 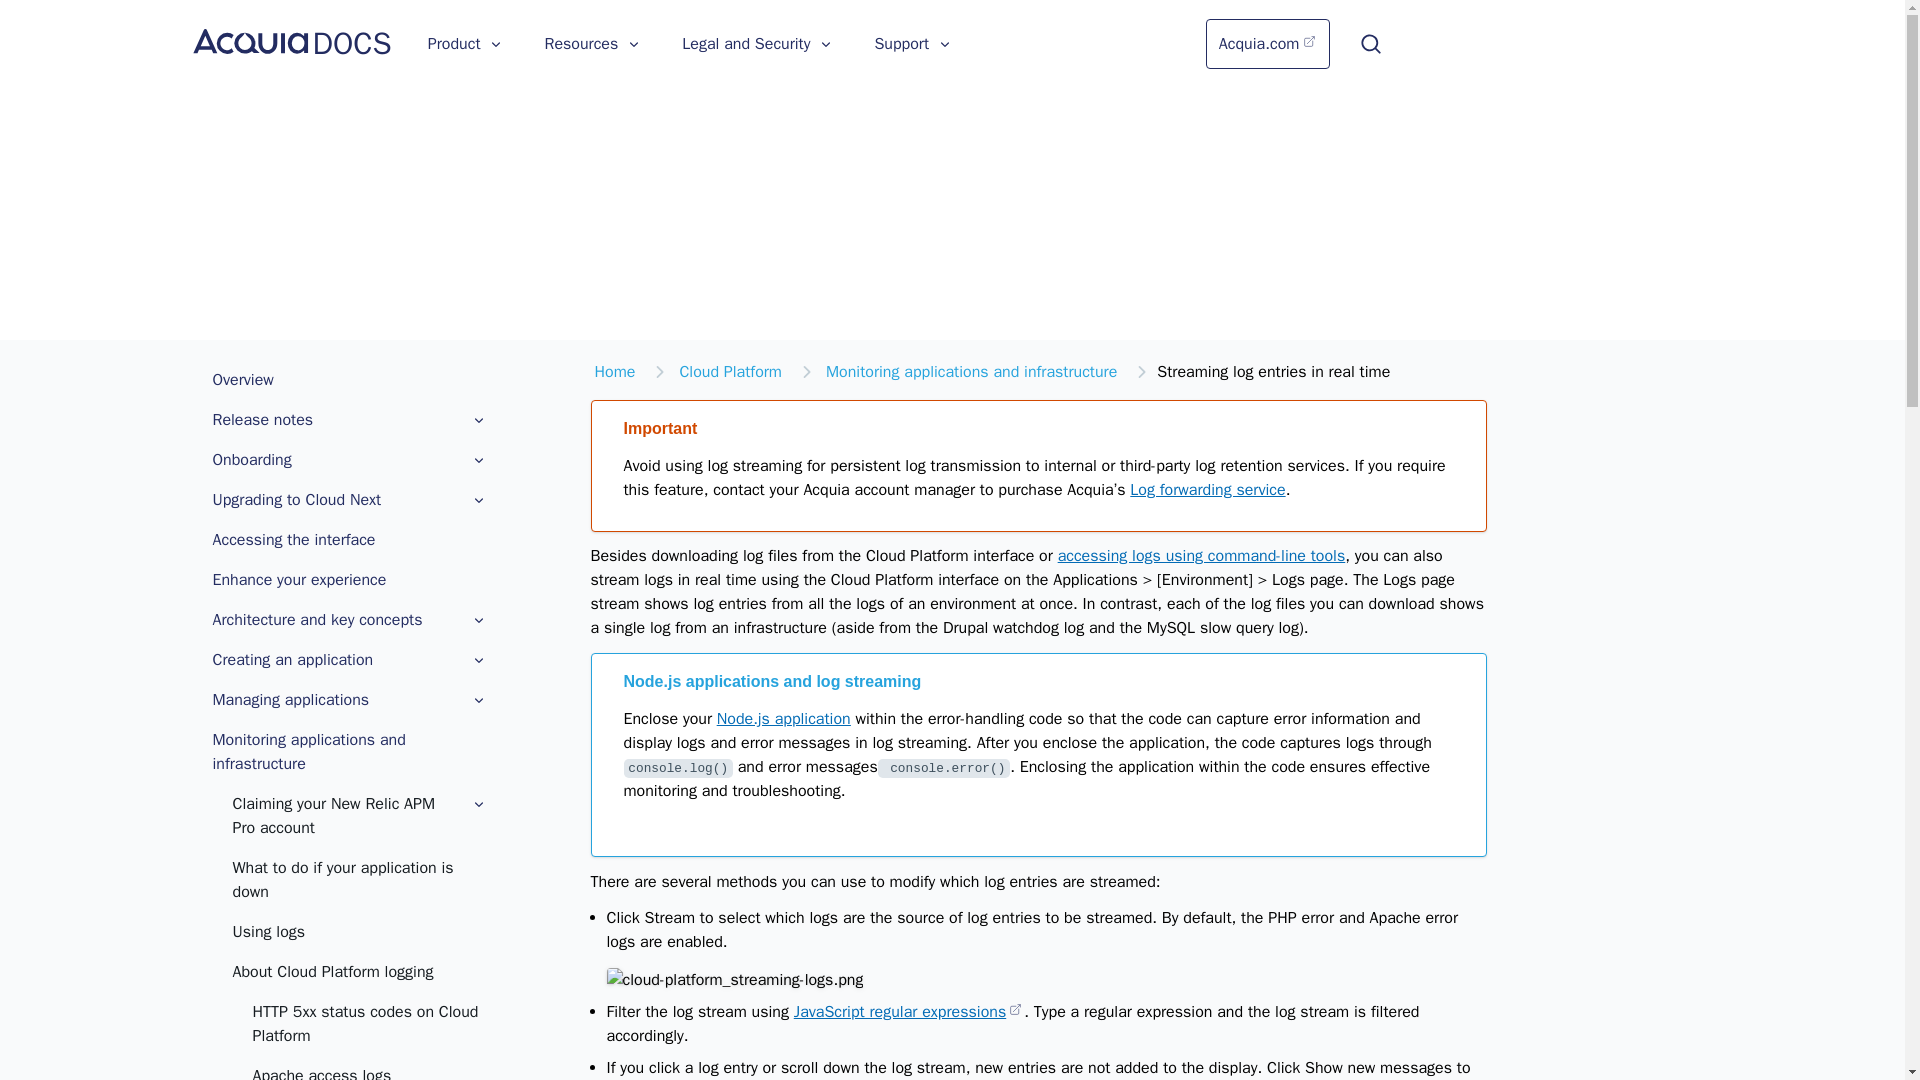 I want to click on Product, so click(x=466, y=44).